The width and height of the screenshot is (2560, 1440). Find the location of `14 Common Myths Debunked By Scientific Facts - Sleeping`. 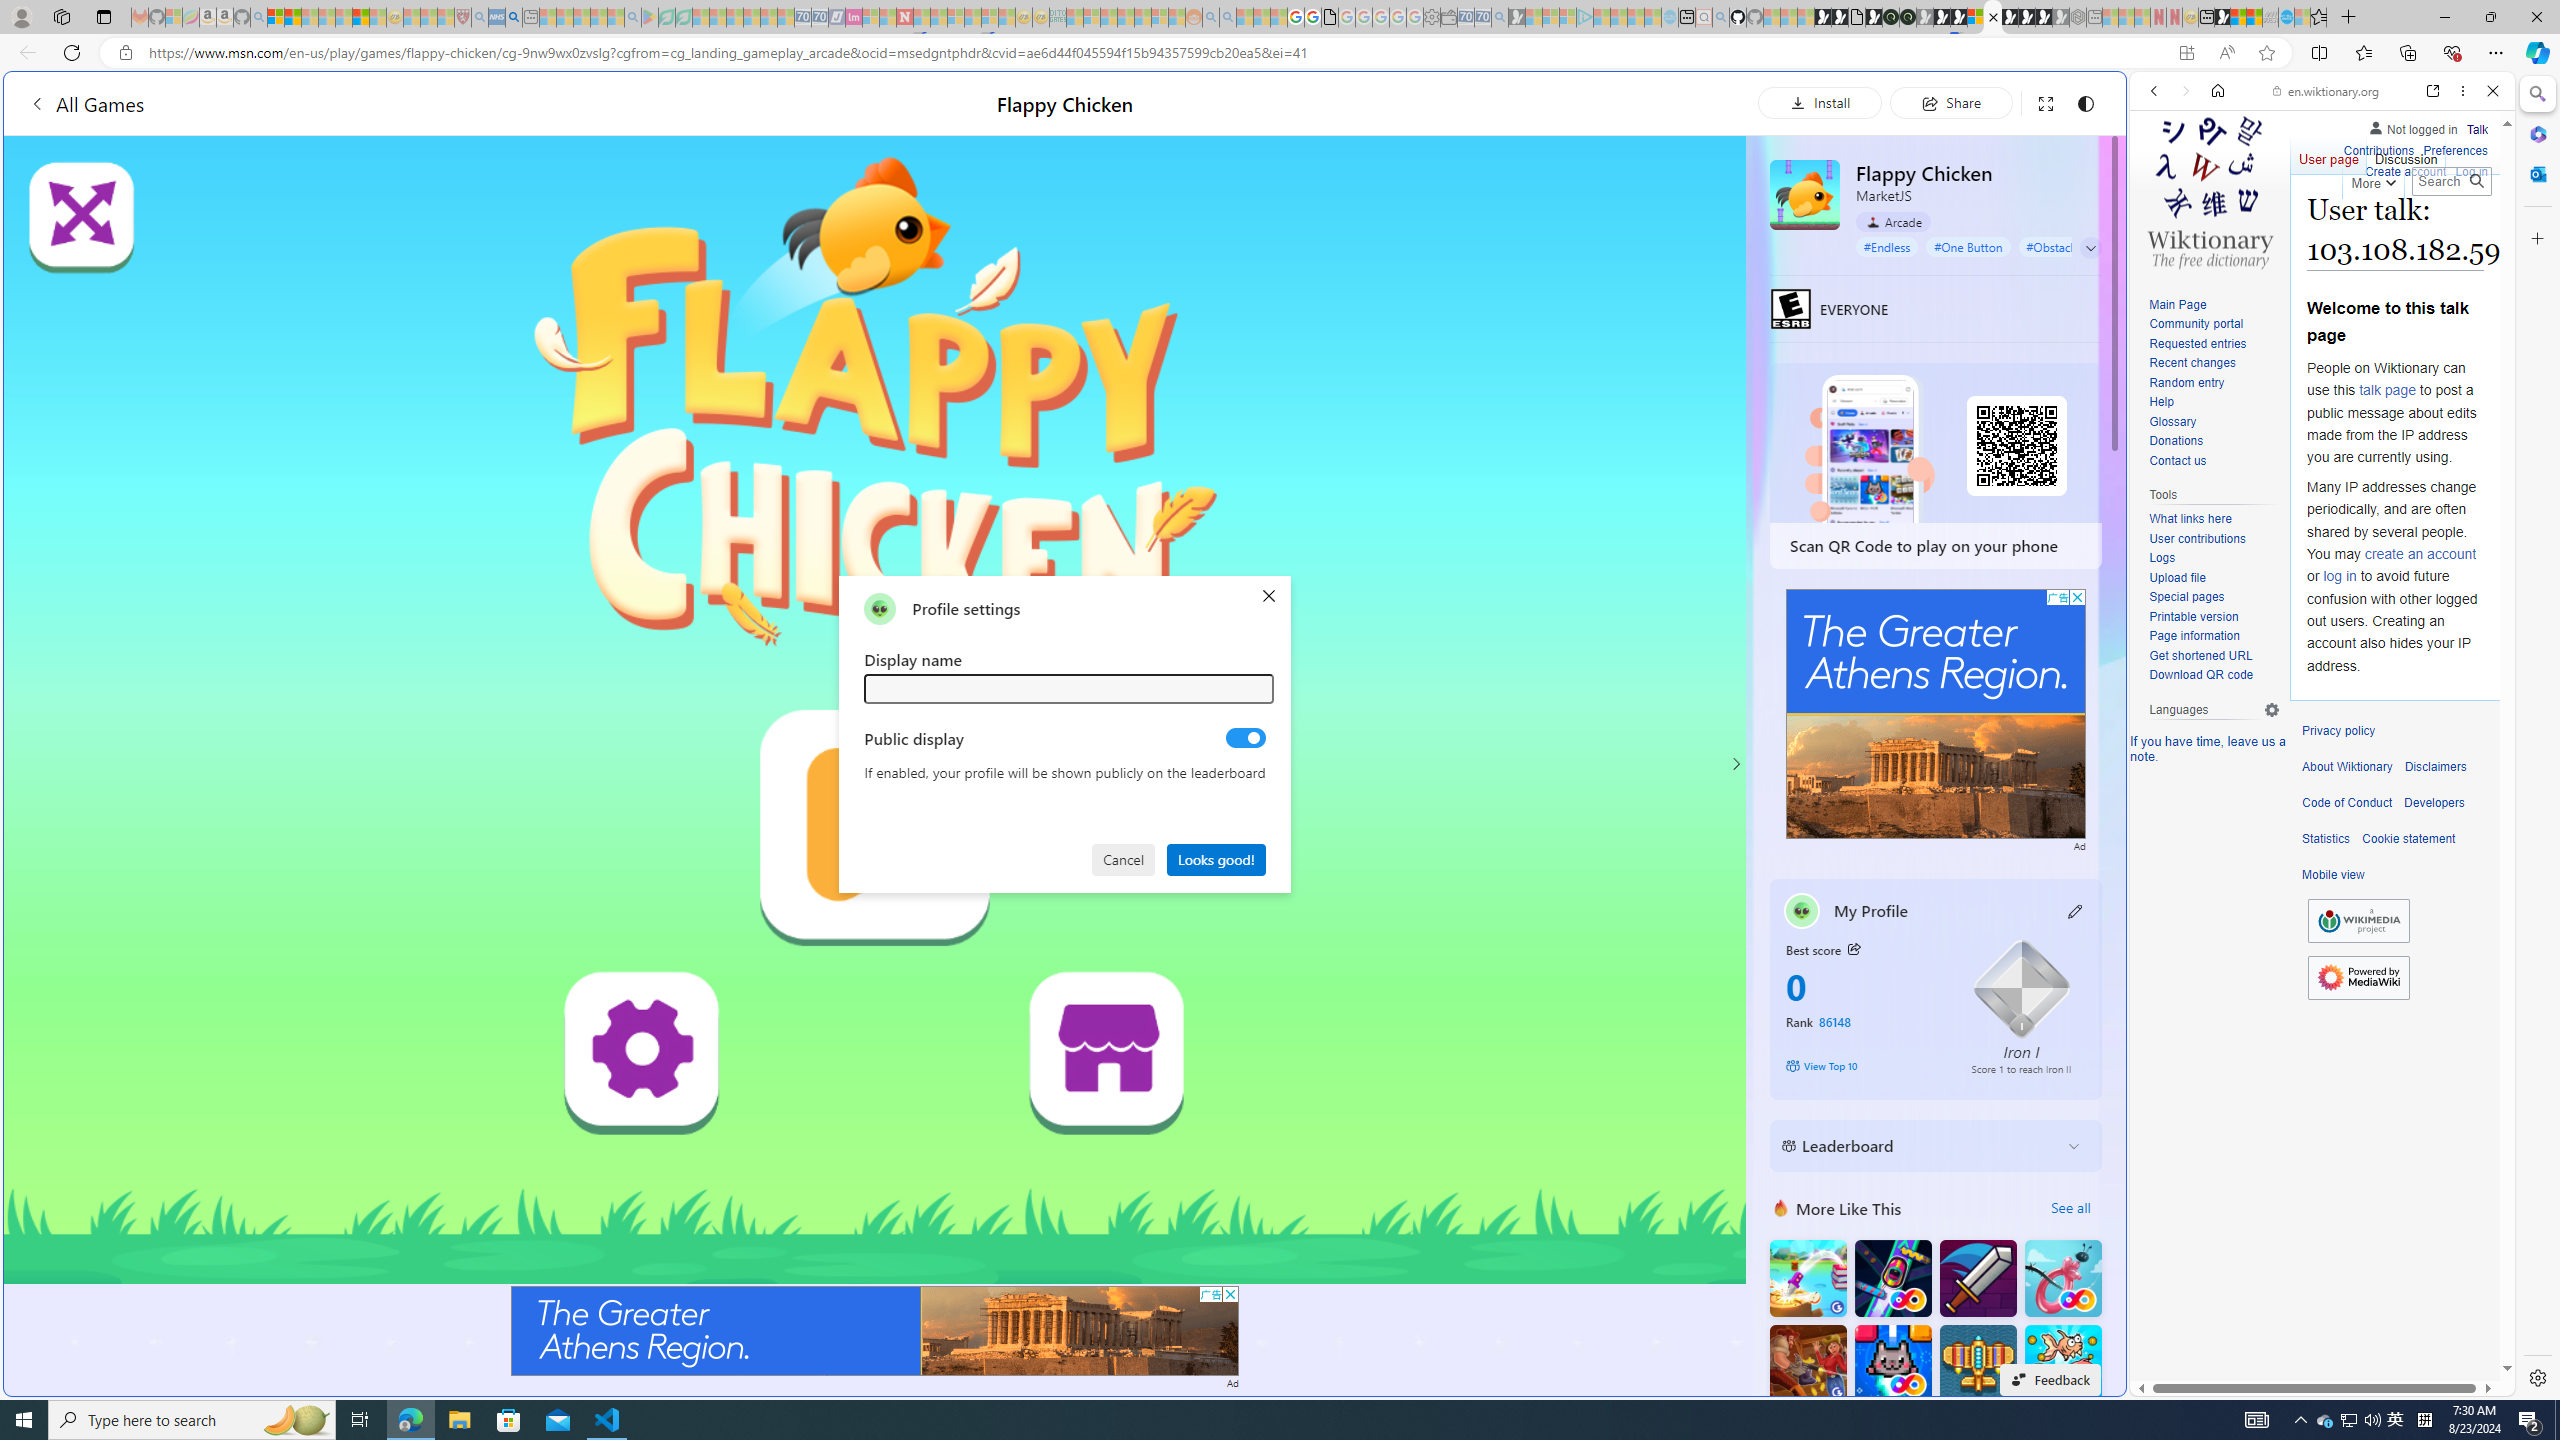

14 Common Myths Debunked By Scientific Facts - Sleeping is located at coordinates (938, 17).